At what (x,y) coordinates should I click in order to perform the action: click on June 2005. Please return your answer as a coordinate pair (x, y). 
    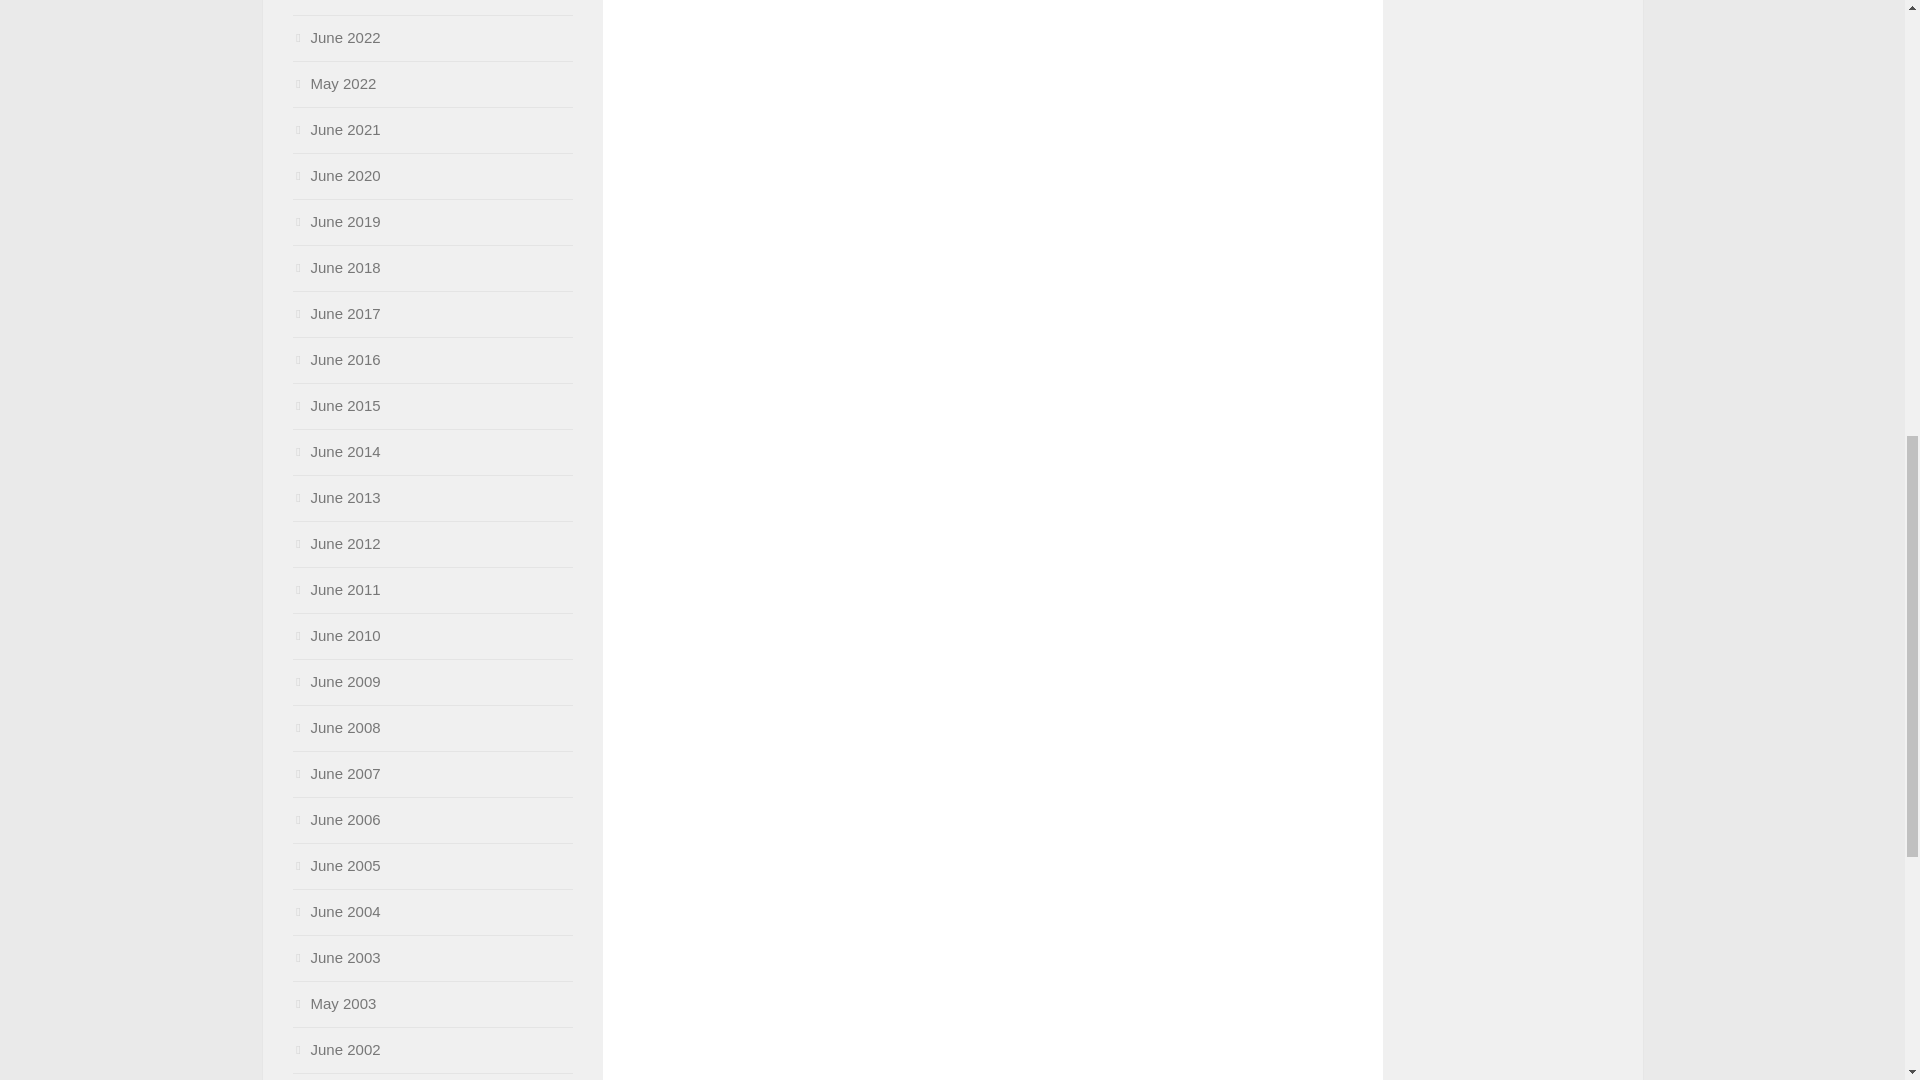
    Looking at the image, I should click on (336, 865).